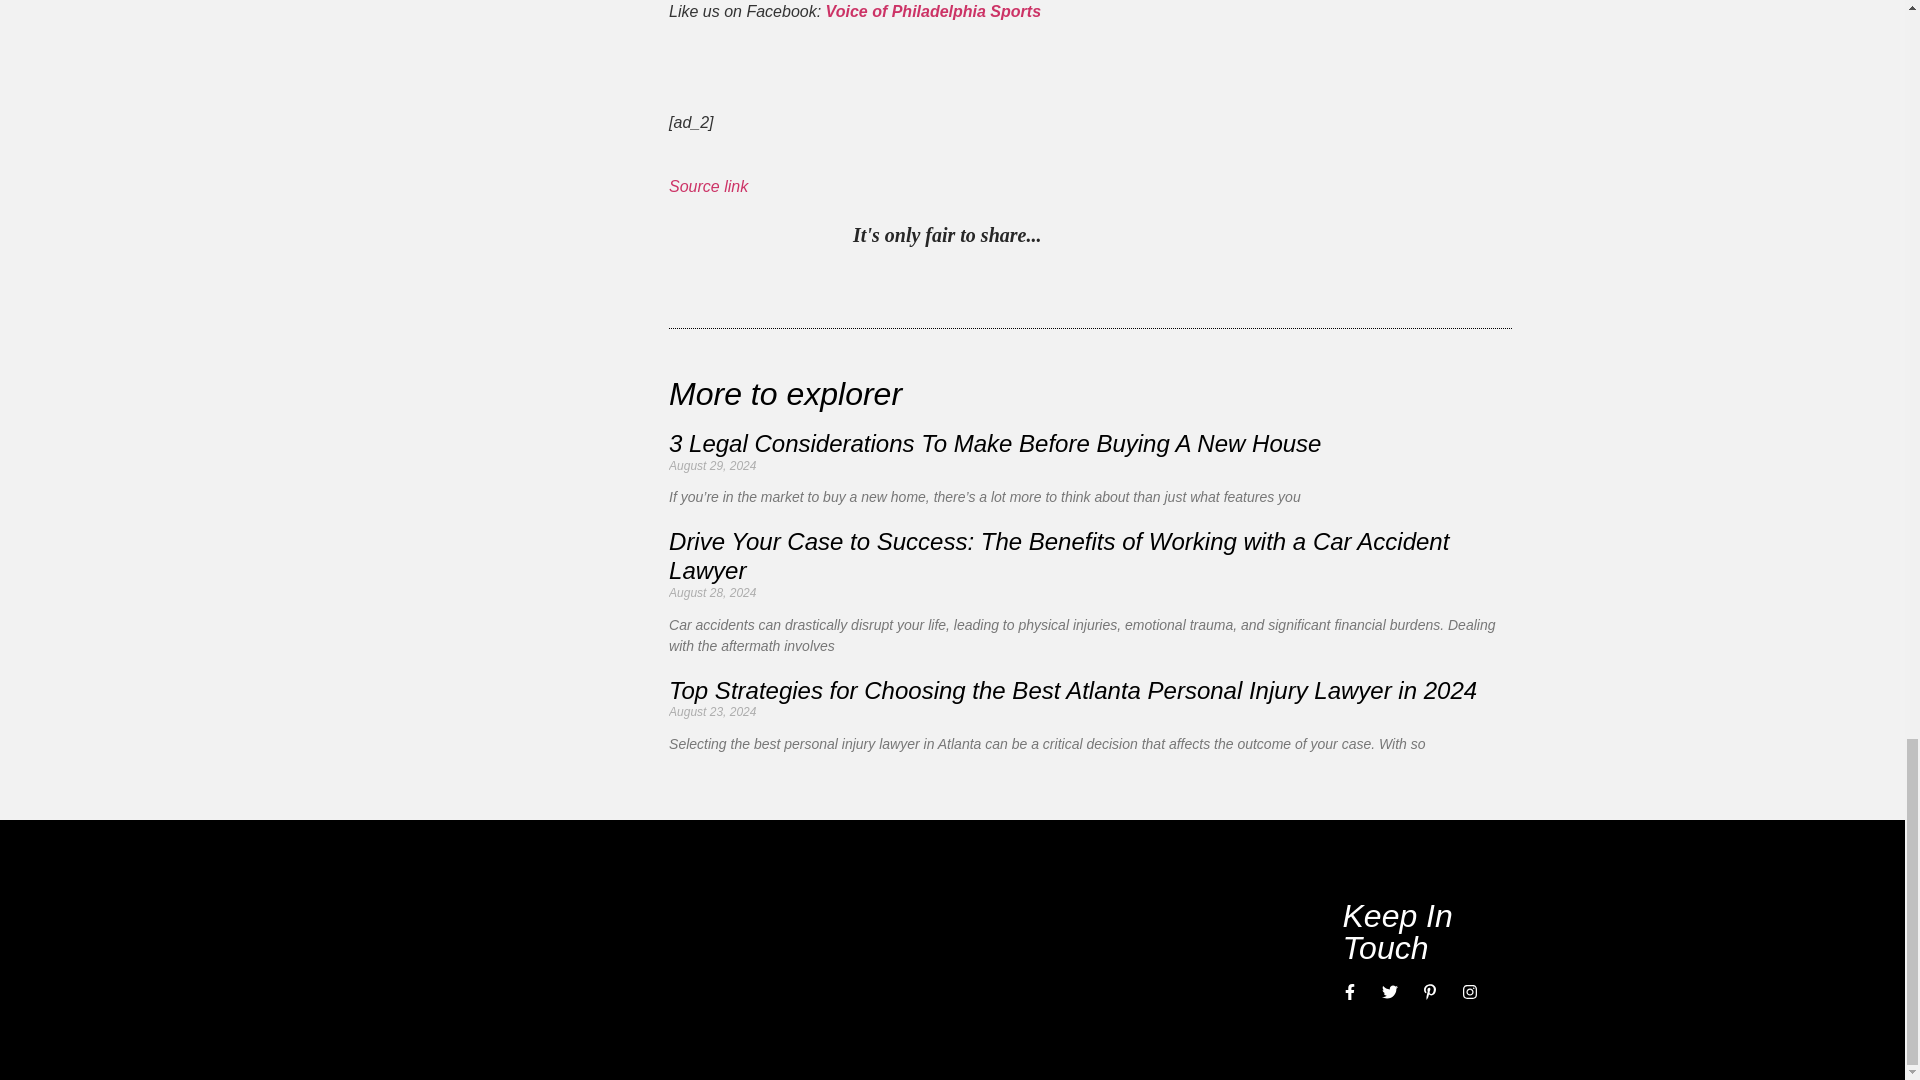 The image size is (1920, 1080). Describe the element at coordinates (1061, 238) in the screenshot. I see `pinterest` at that location.